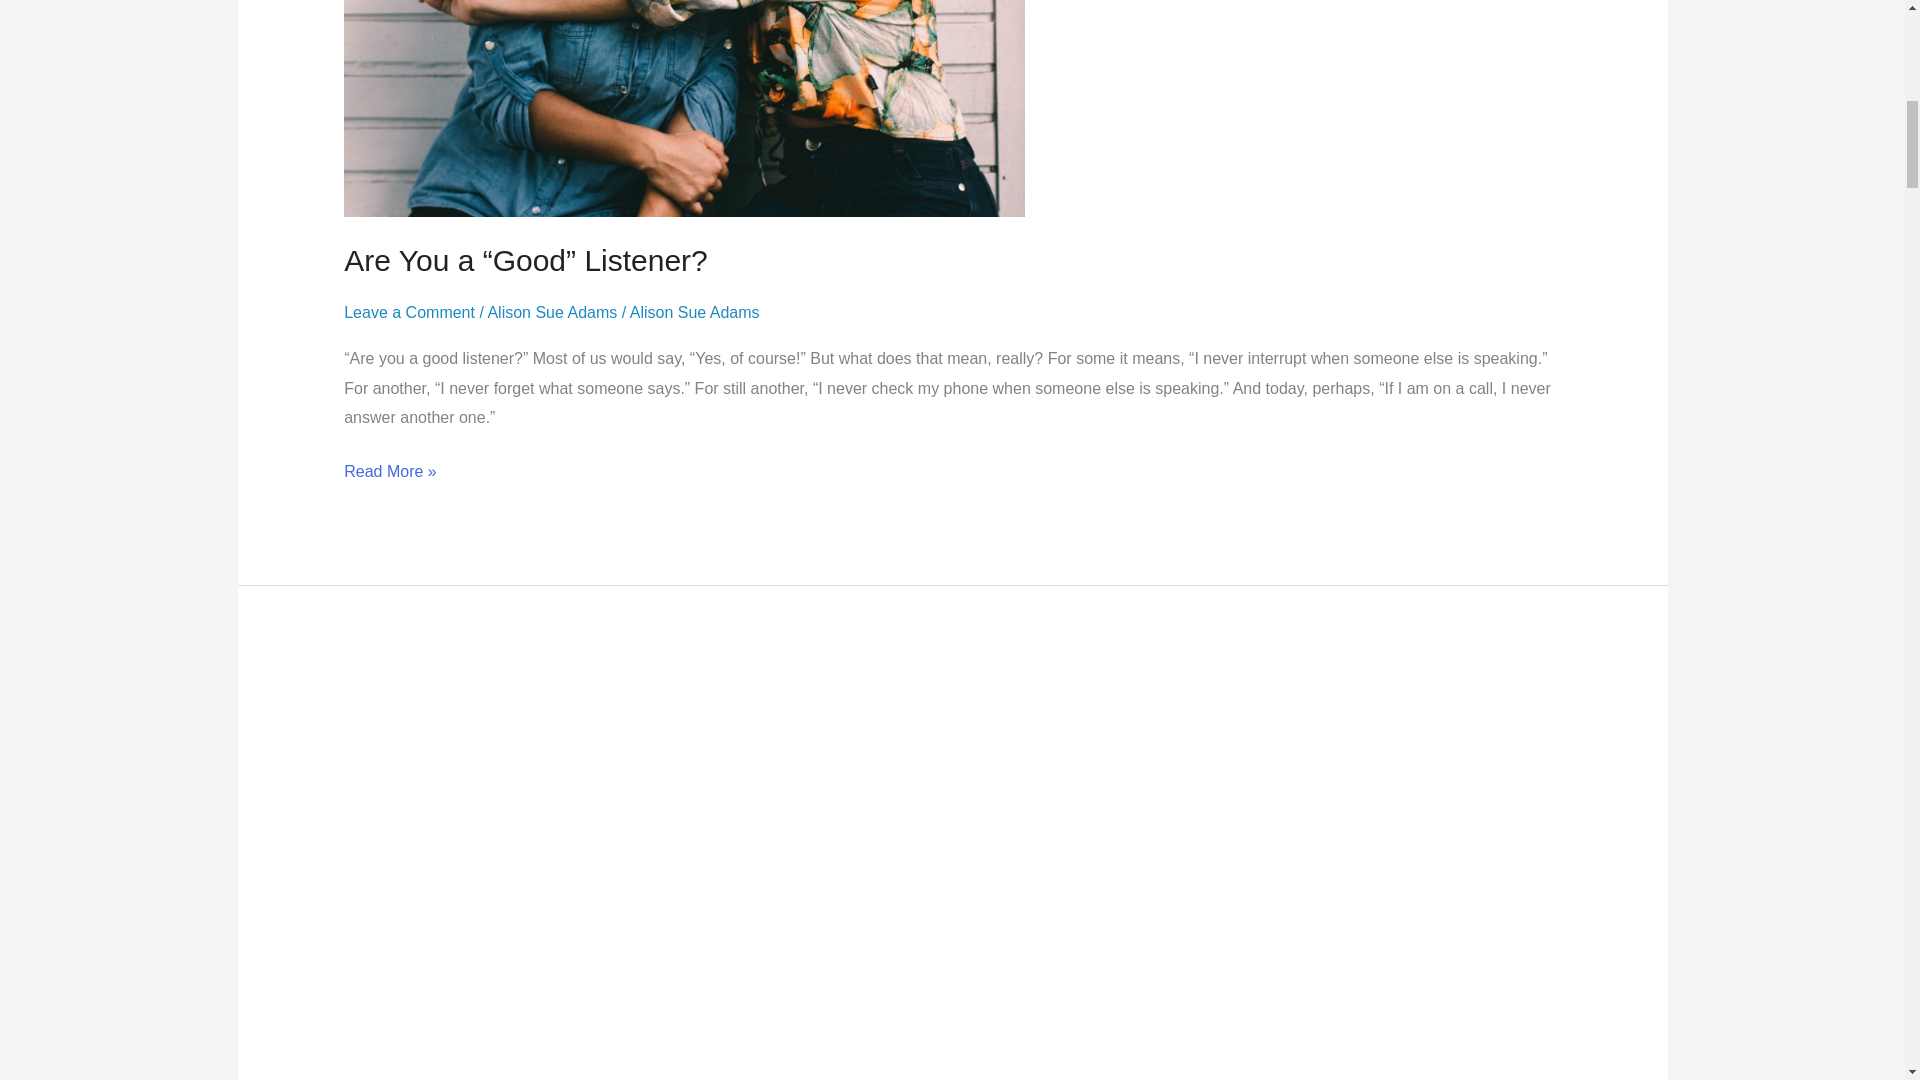 Image resolution: width=1920 pixels, height=1080 pixels. I want to click on Leave a Comment, so click(408, 312).